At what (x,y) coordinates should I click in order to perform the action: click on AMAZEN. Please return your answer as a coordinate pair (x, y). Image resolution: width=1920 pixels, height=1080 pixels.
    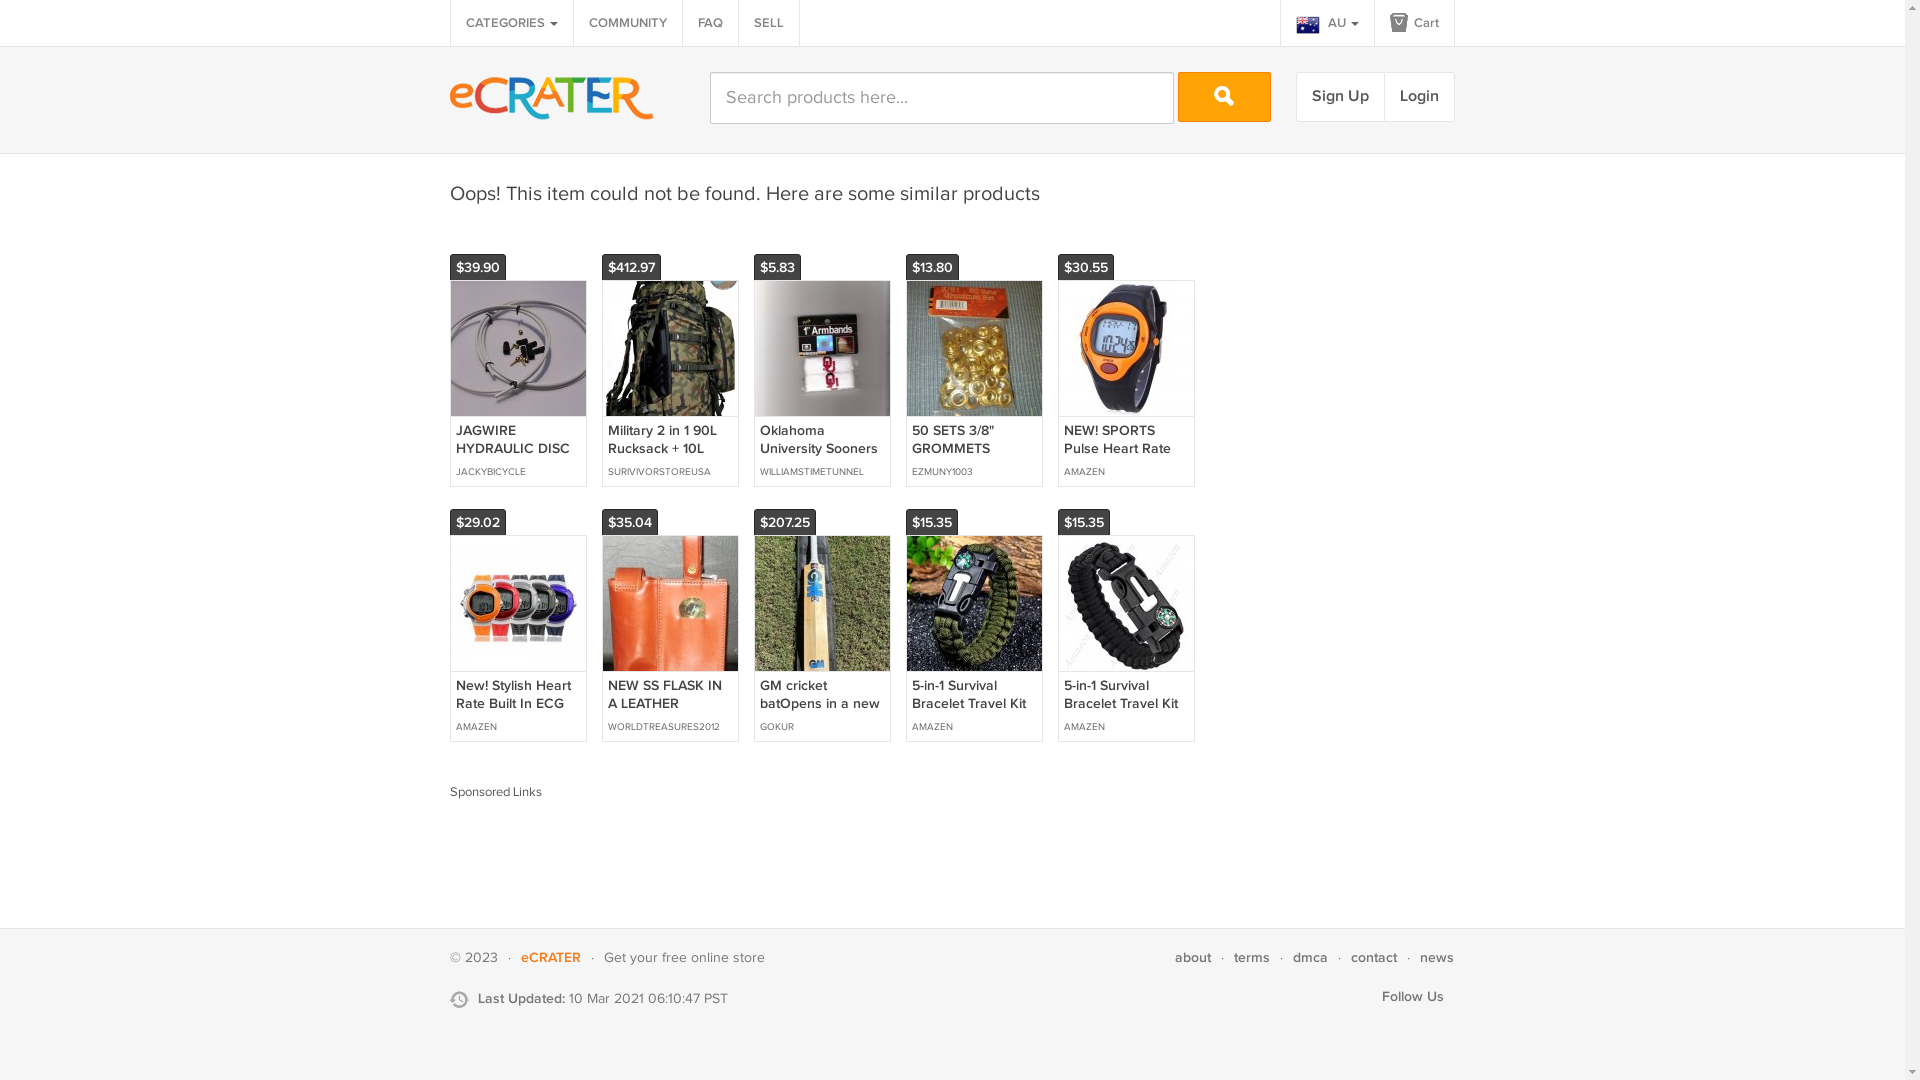
    Looking at the image, I should click on (1126, 472).